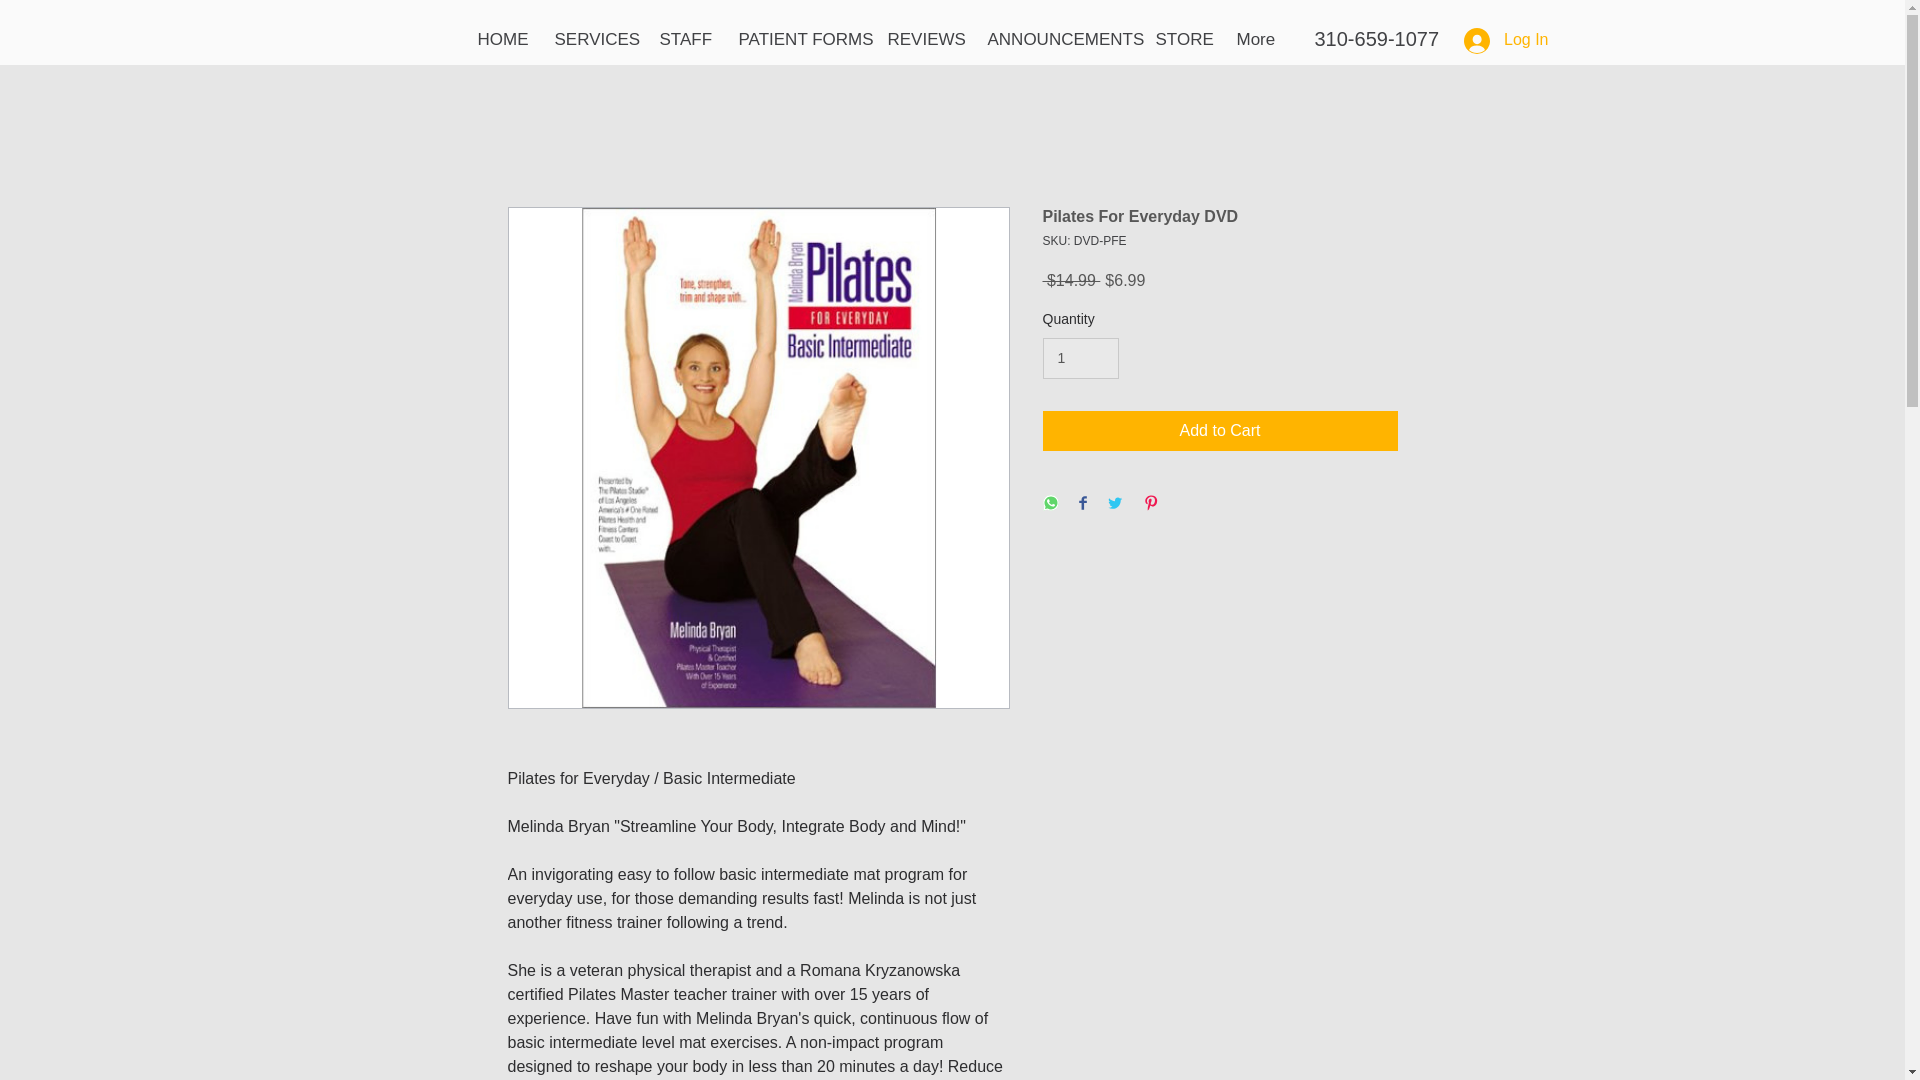 This screenshot has height=1080, width=1920. I want to click on REVIEWS, so click(921, 40).